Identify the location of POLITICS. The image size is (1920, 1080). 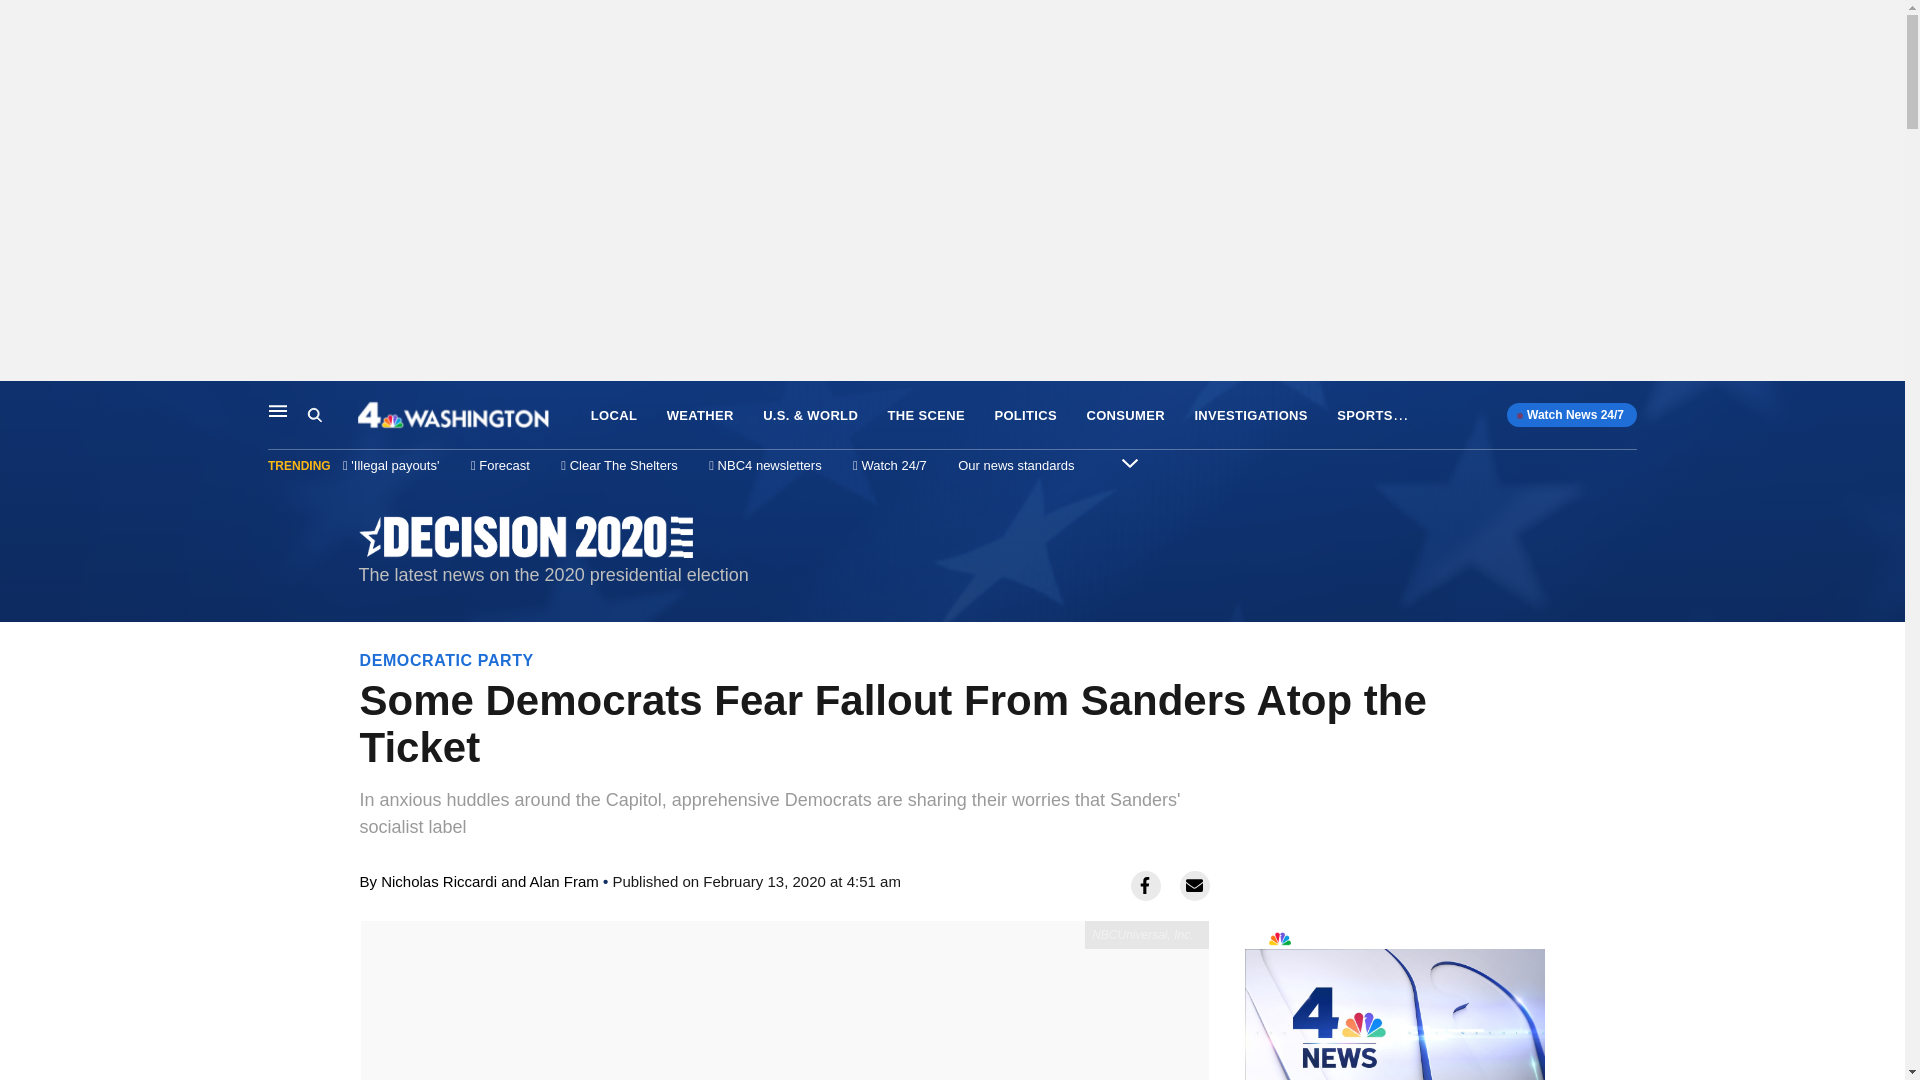
(1026, 416).